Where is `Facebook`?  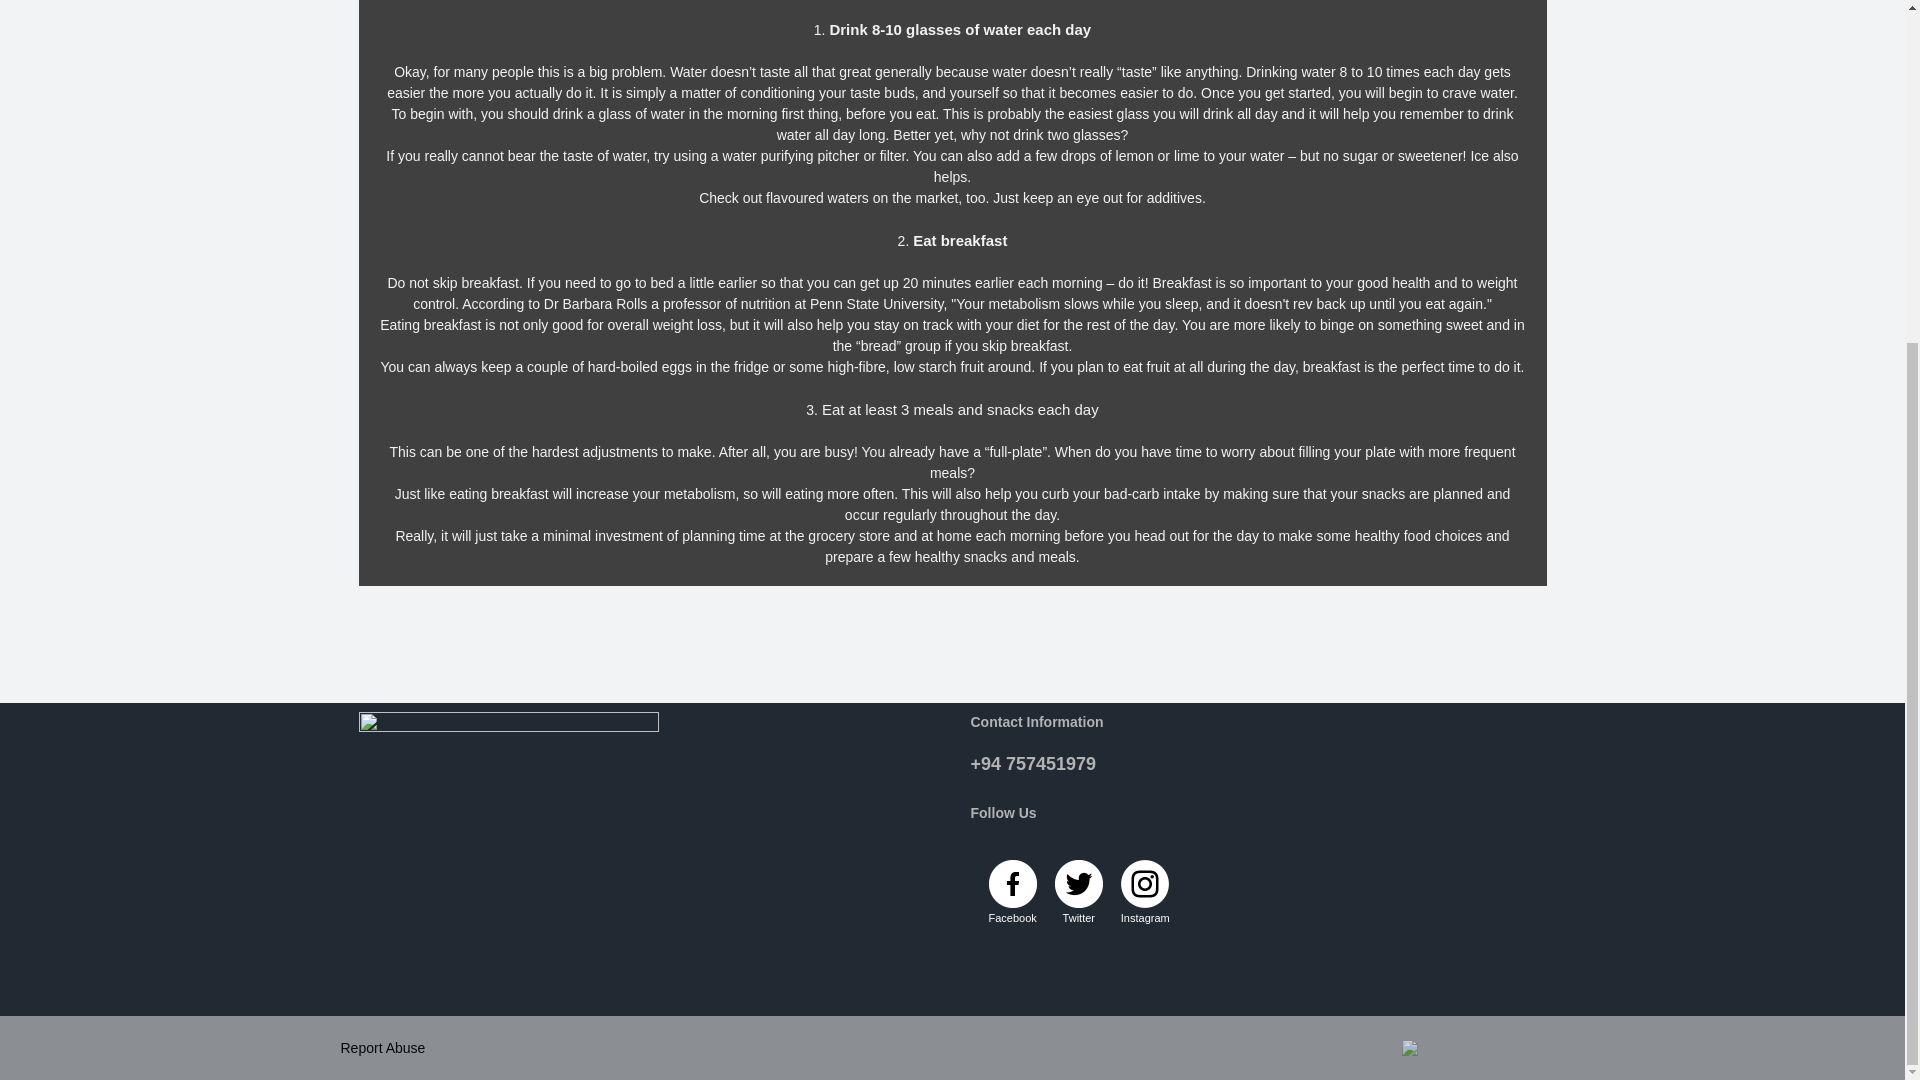 Facebook is located at coordinates (1012, 918).